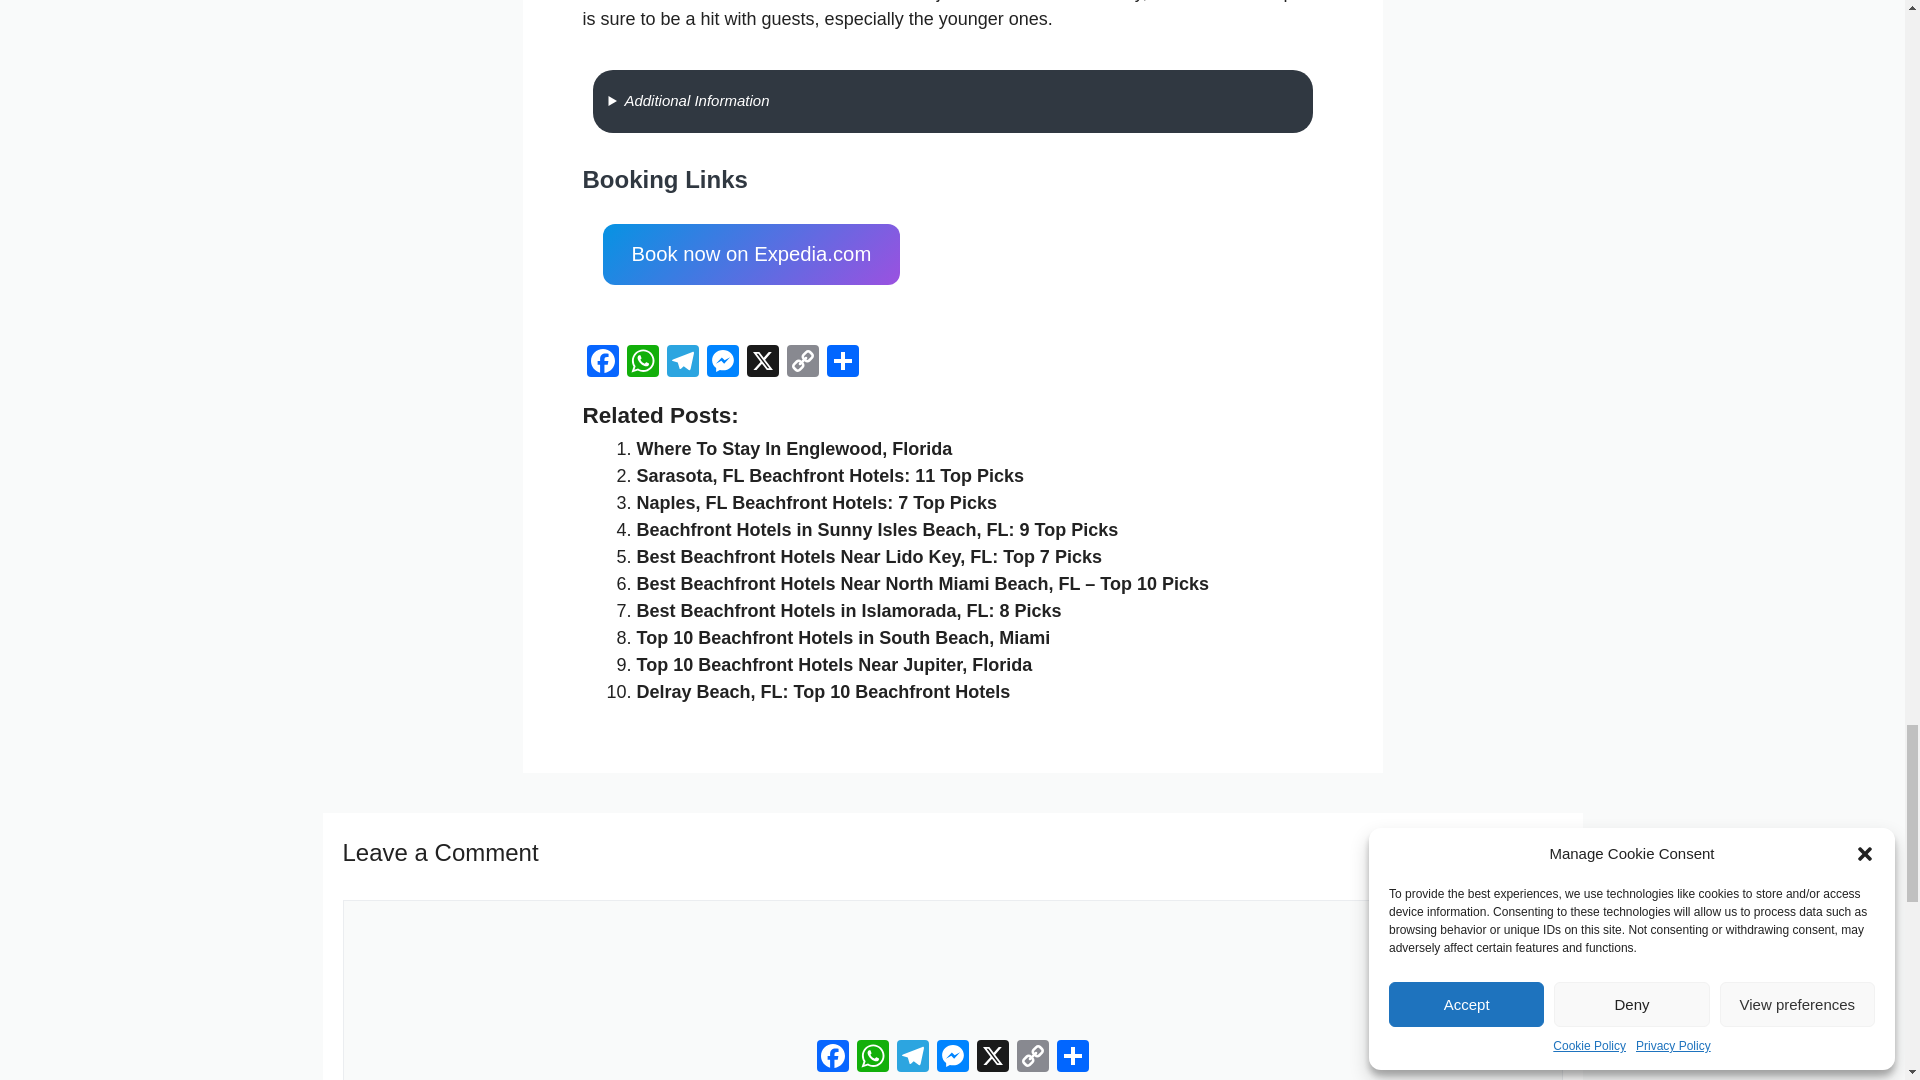 The width and height of the screenshot is (1920, 1080). Describe the element at coordinates (801, 363) in the screenshot. I see `Copy Link` at that location.